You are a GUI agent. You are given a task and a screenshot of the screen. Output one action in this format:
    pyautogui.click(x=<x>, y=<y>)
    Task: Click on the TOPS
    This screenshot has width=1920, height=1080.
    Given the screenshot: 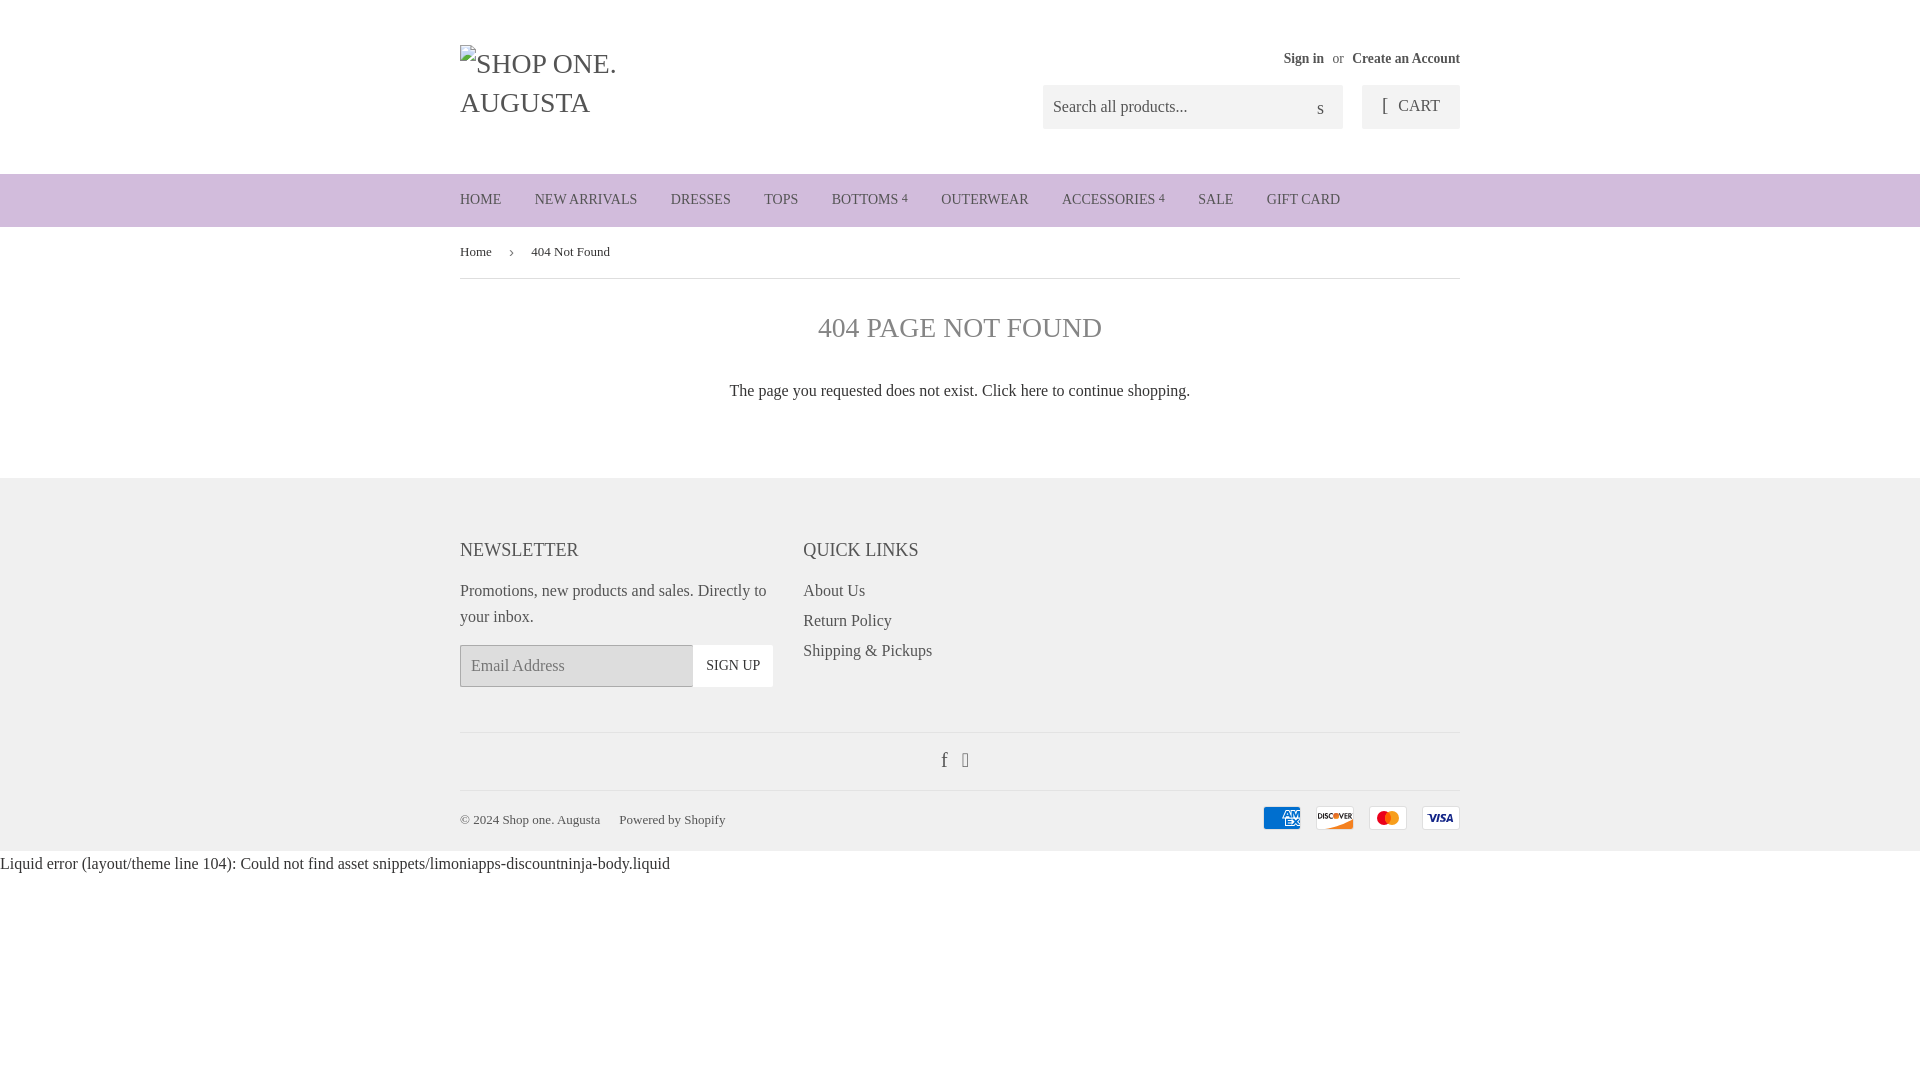 What is the action you would take?
    pyautogui.click(x=780, y=199)
    